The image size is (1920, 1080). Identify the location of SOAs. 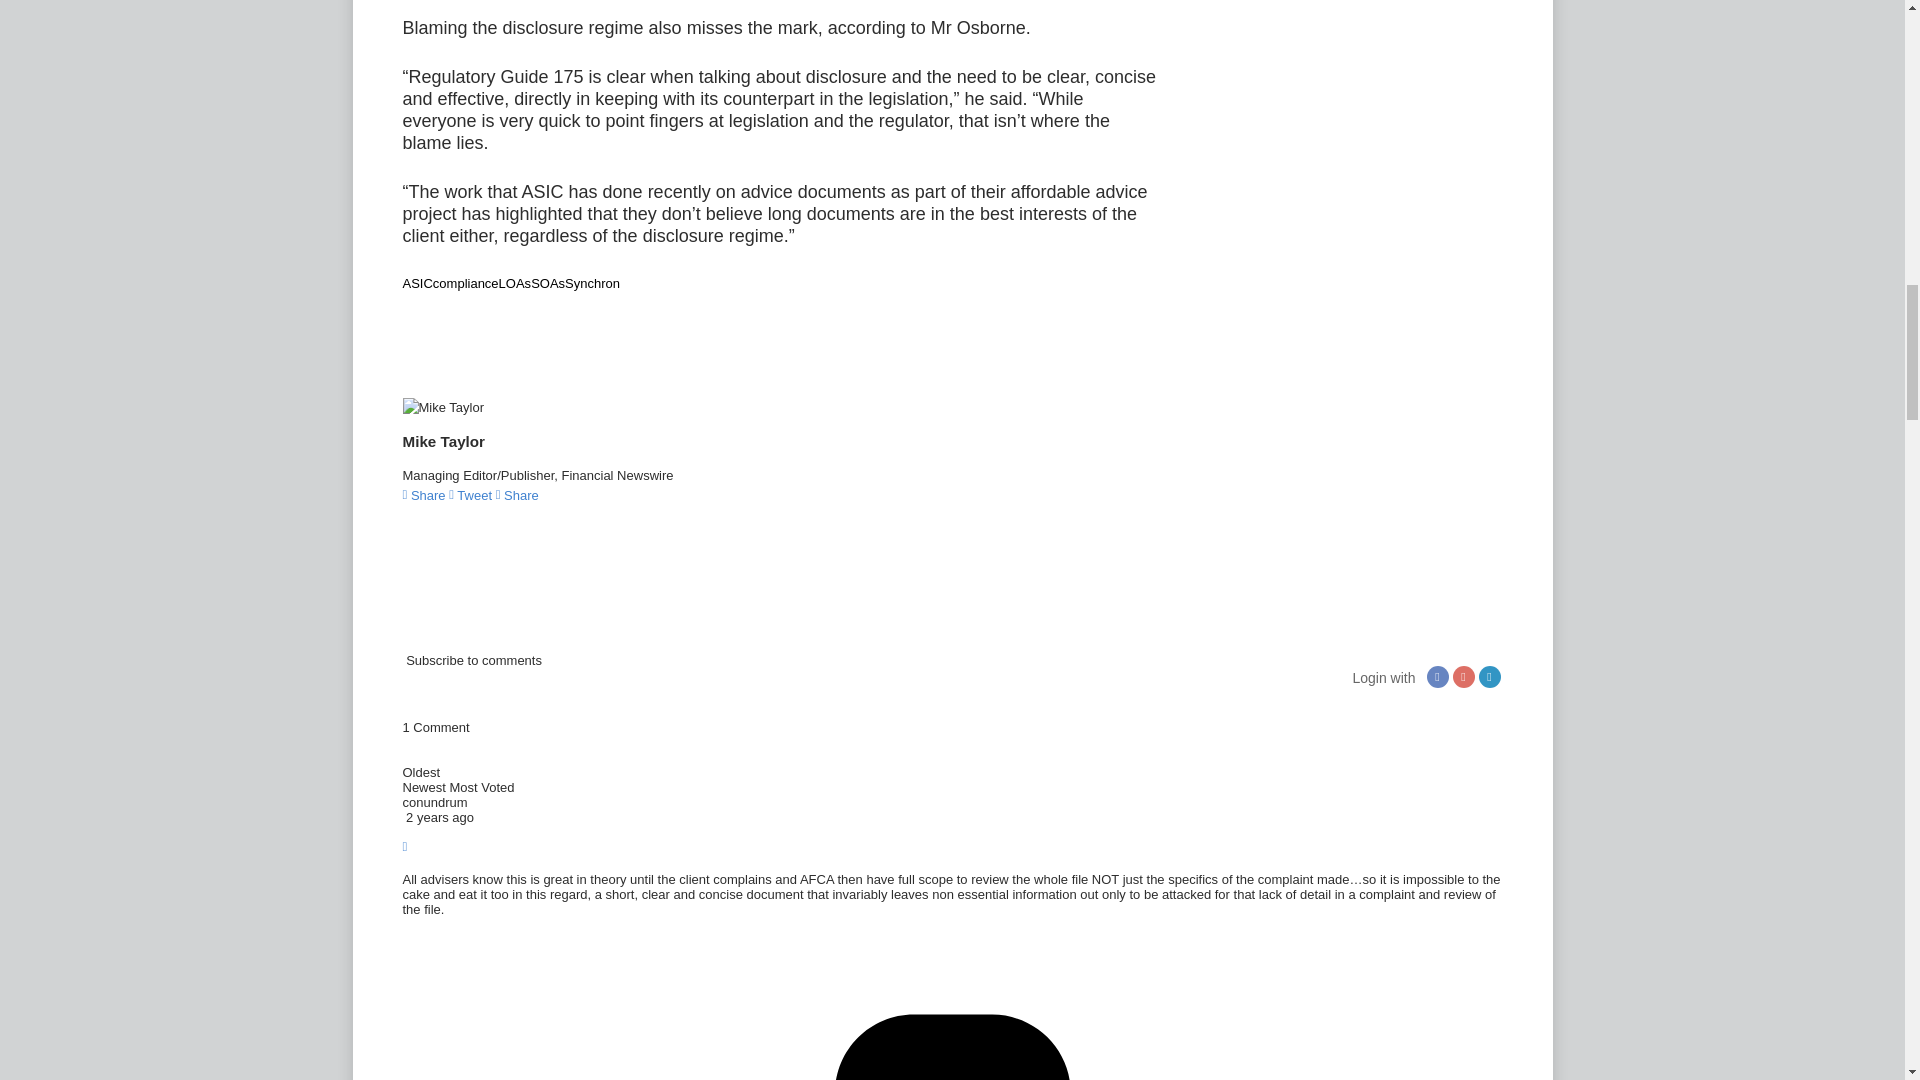
(548, 283).